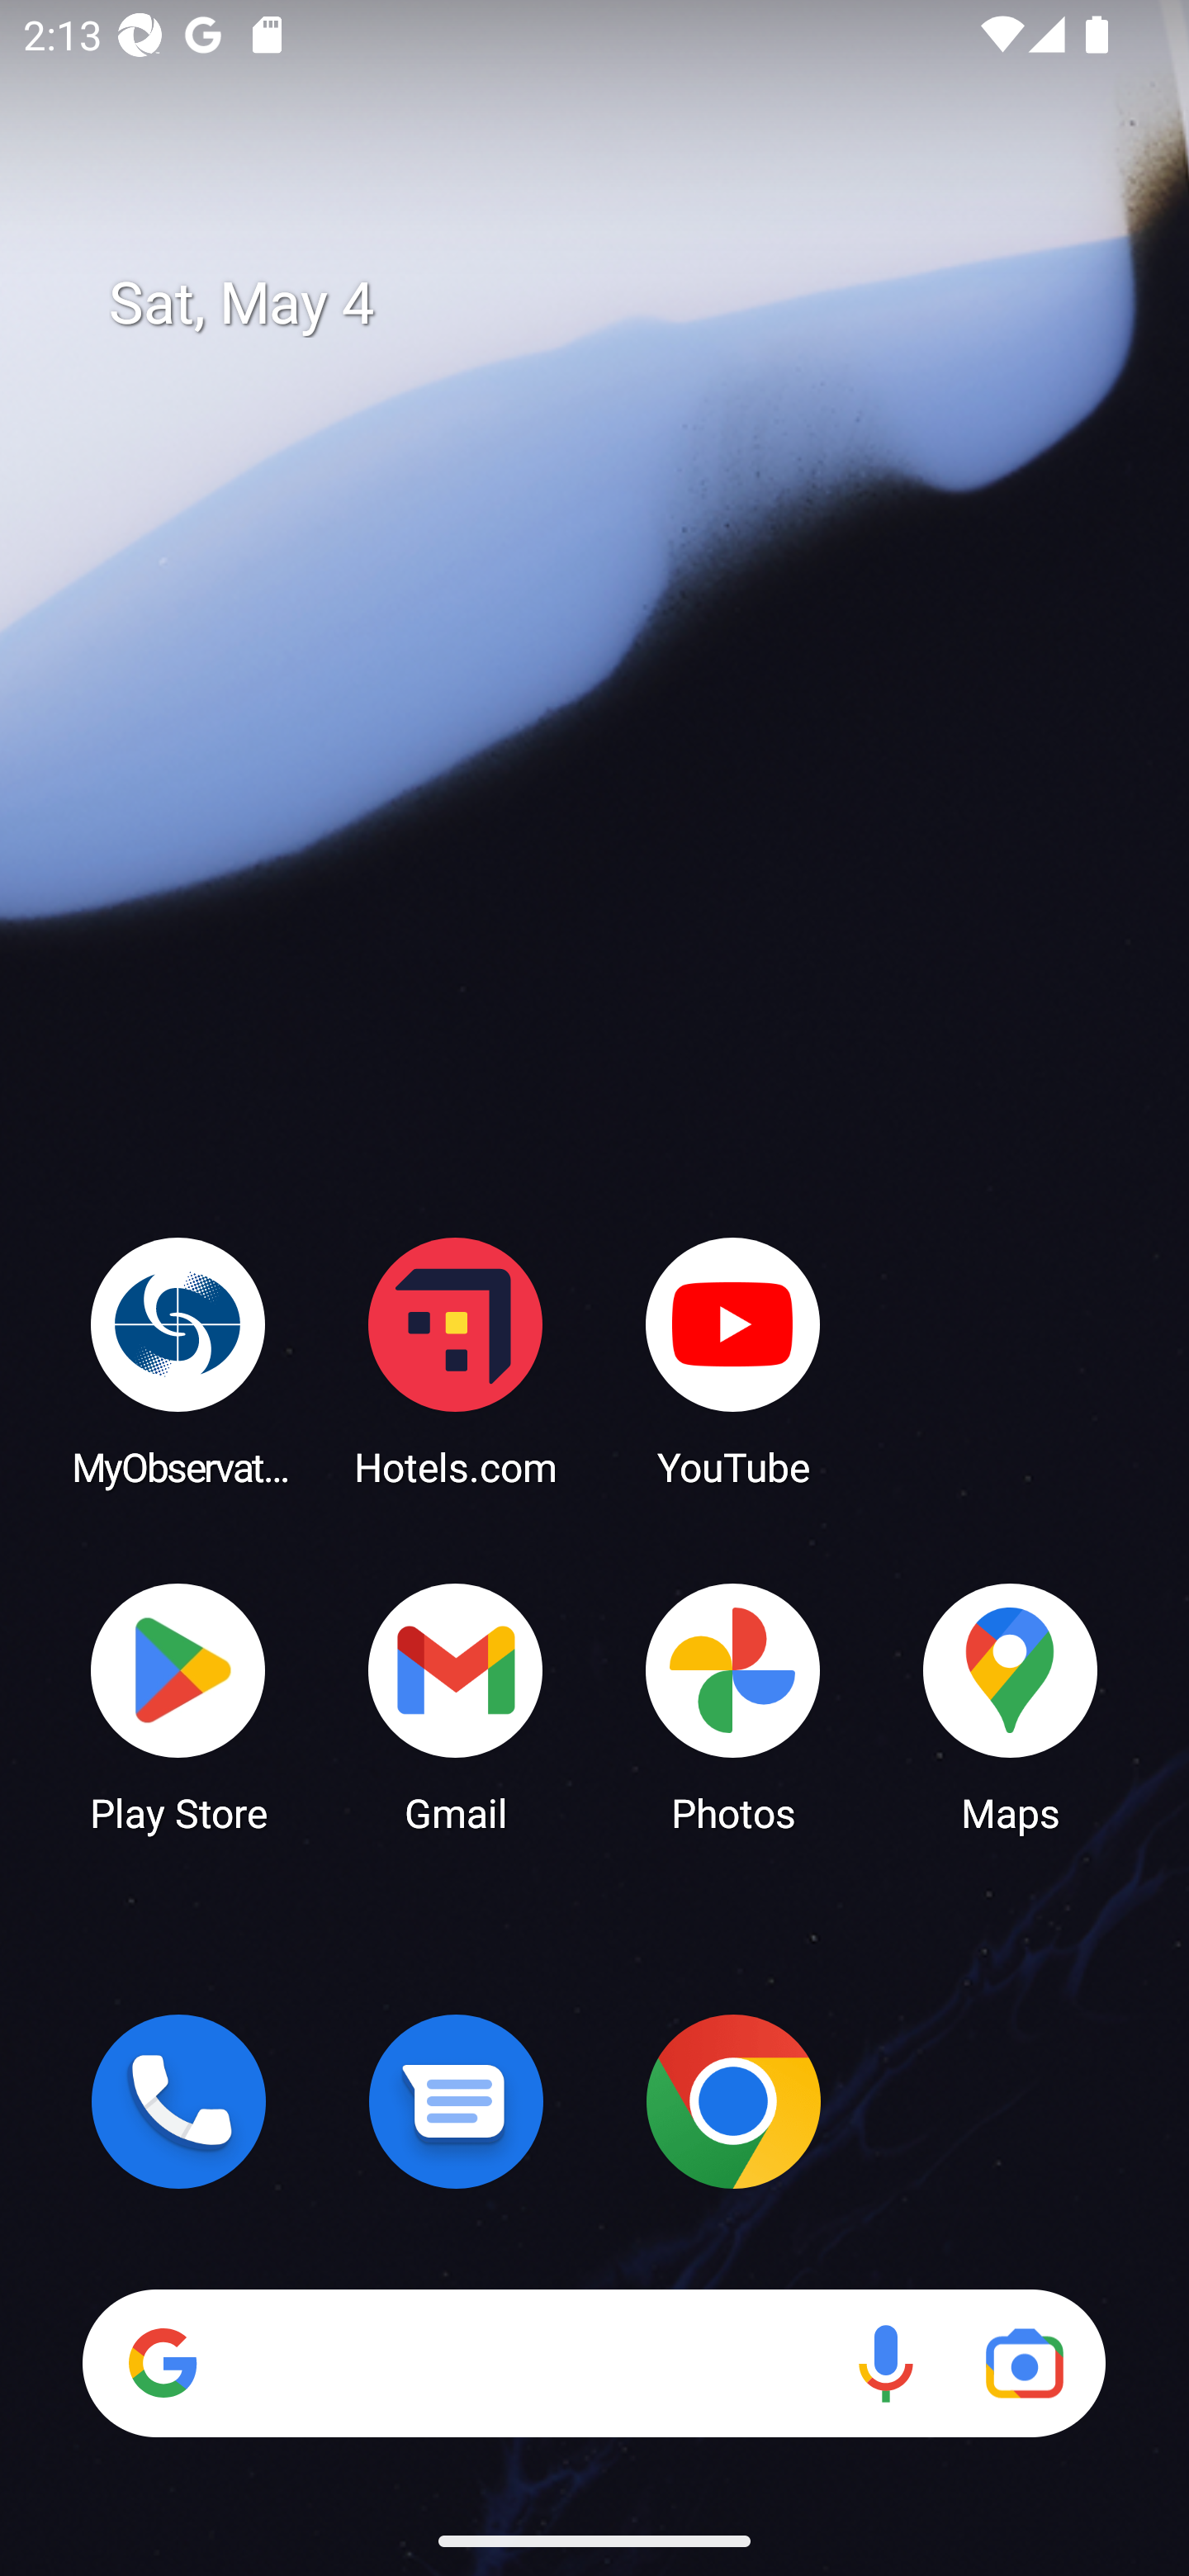  What do you see at coordinates (456, 1706) in the screenshot?
I see `Gmail` at bounding box center [456, 1706].